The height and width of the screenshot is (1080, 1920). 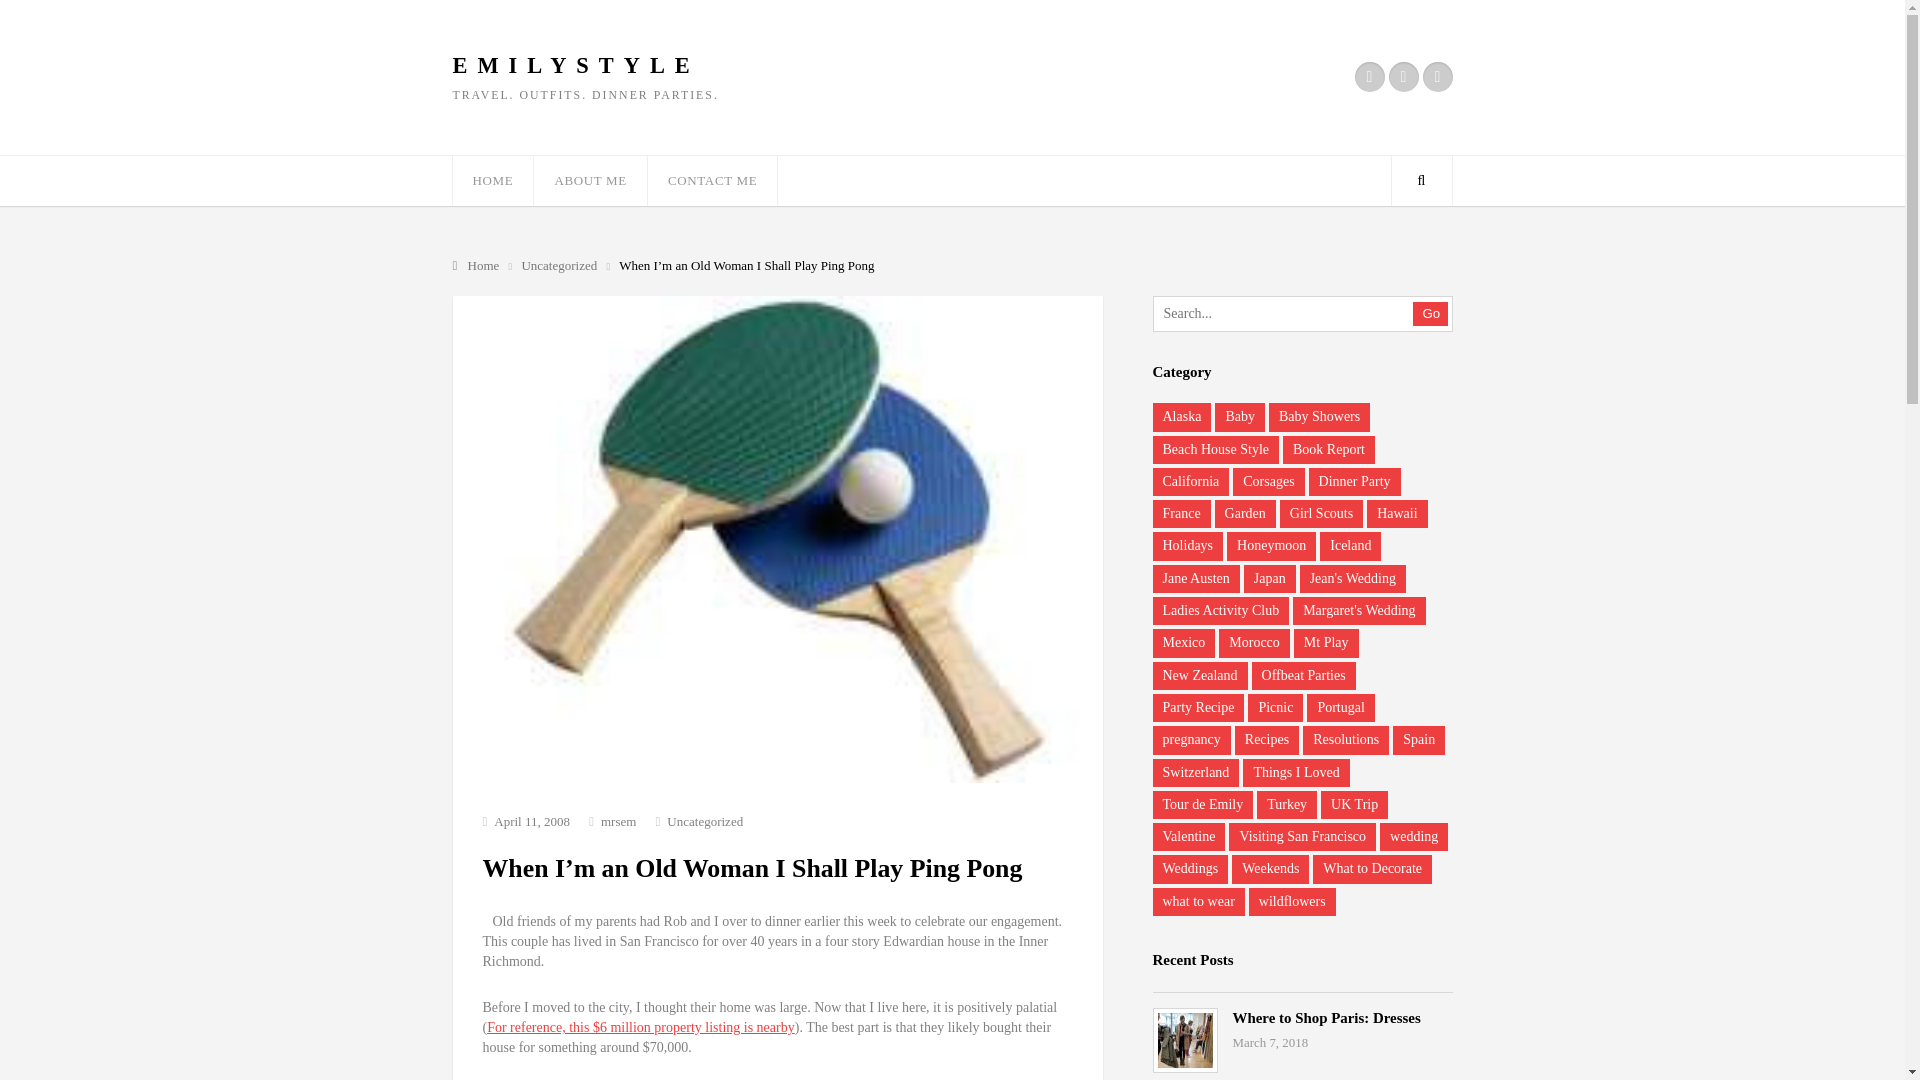 I want to click on ABOUT ME, so click(x=590, y=180).